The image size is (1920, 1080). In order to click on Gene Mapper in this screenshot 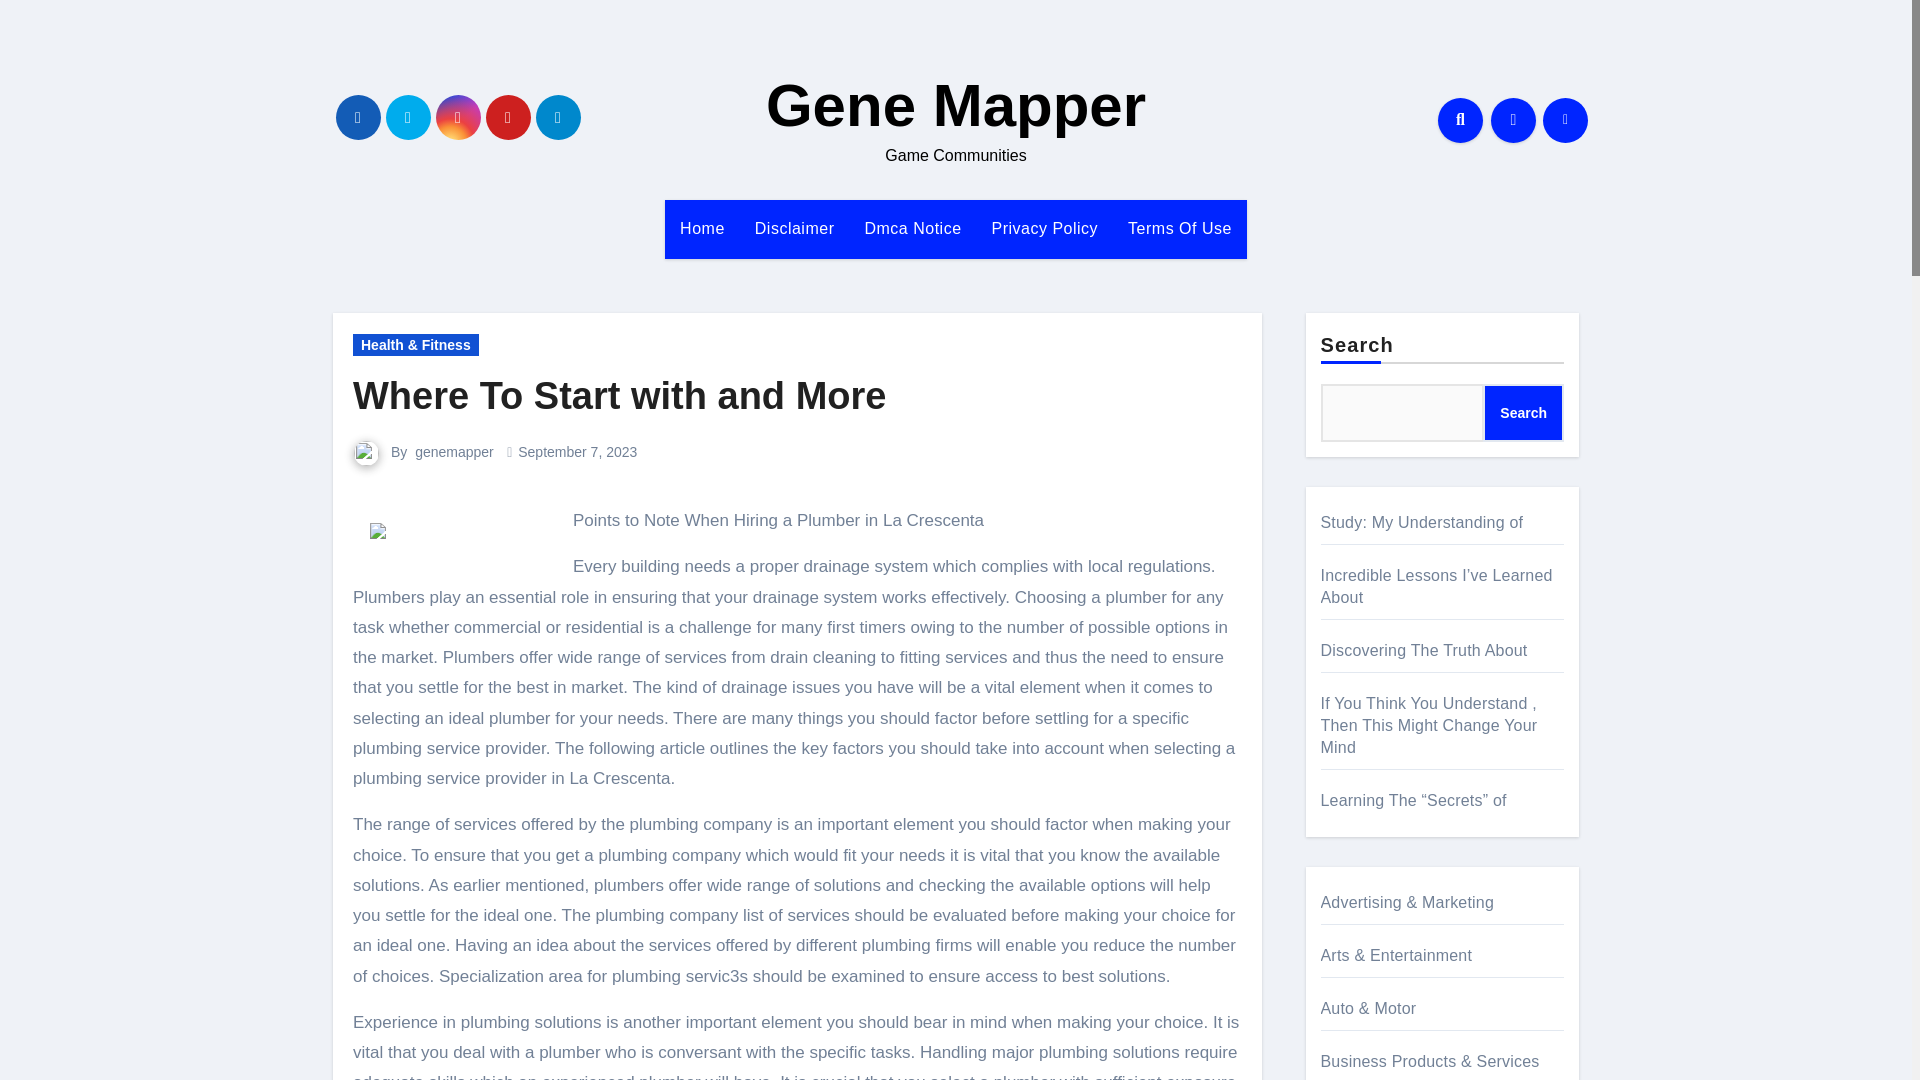, I will do `click(956, 106)`.